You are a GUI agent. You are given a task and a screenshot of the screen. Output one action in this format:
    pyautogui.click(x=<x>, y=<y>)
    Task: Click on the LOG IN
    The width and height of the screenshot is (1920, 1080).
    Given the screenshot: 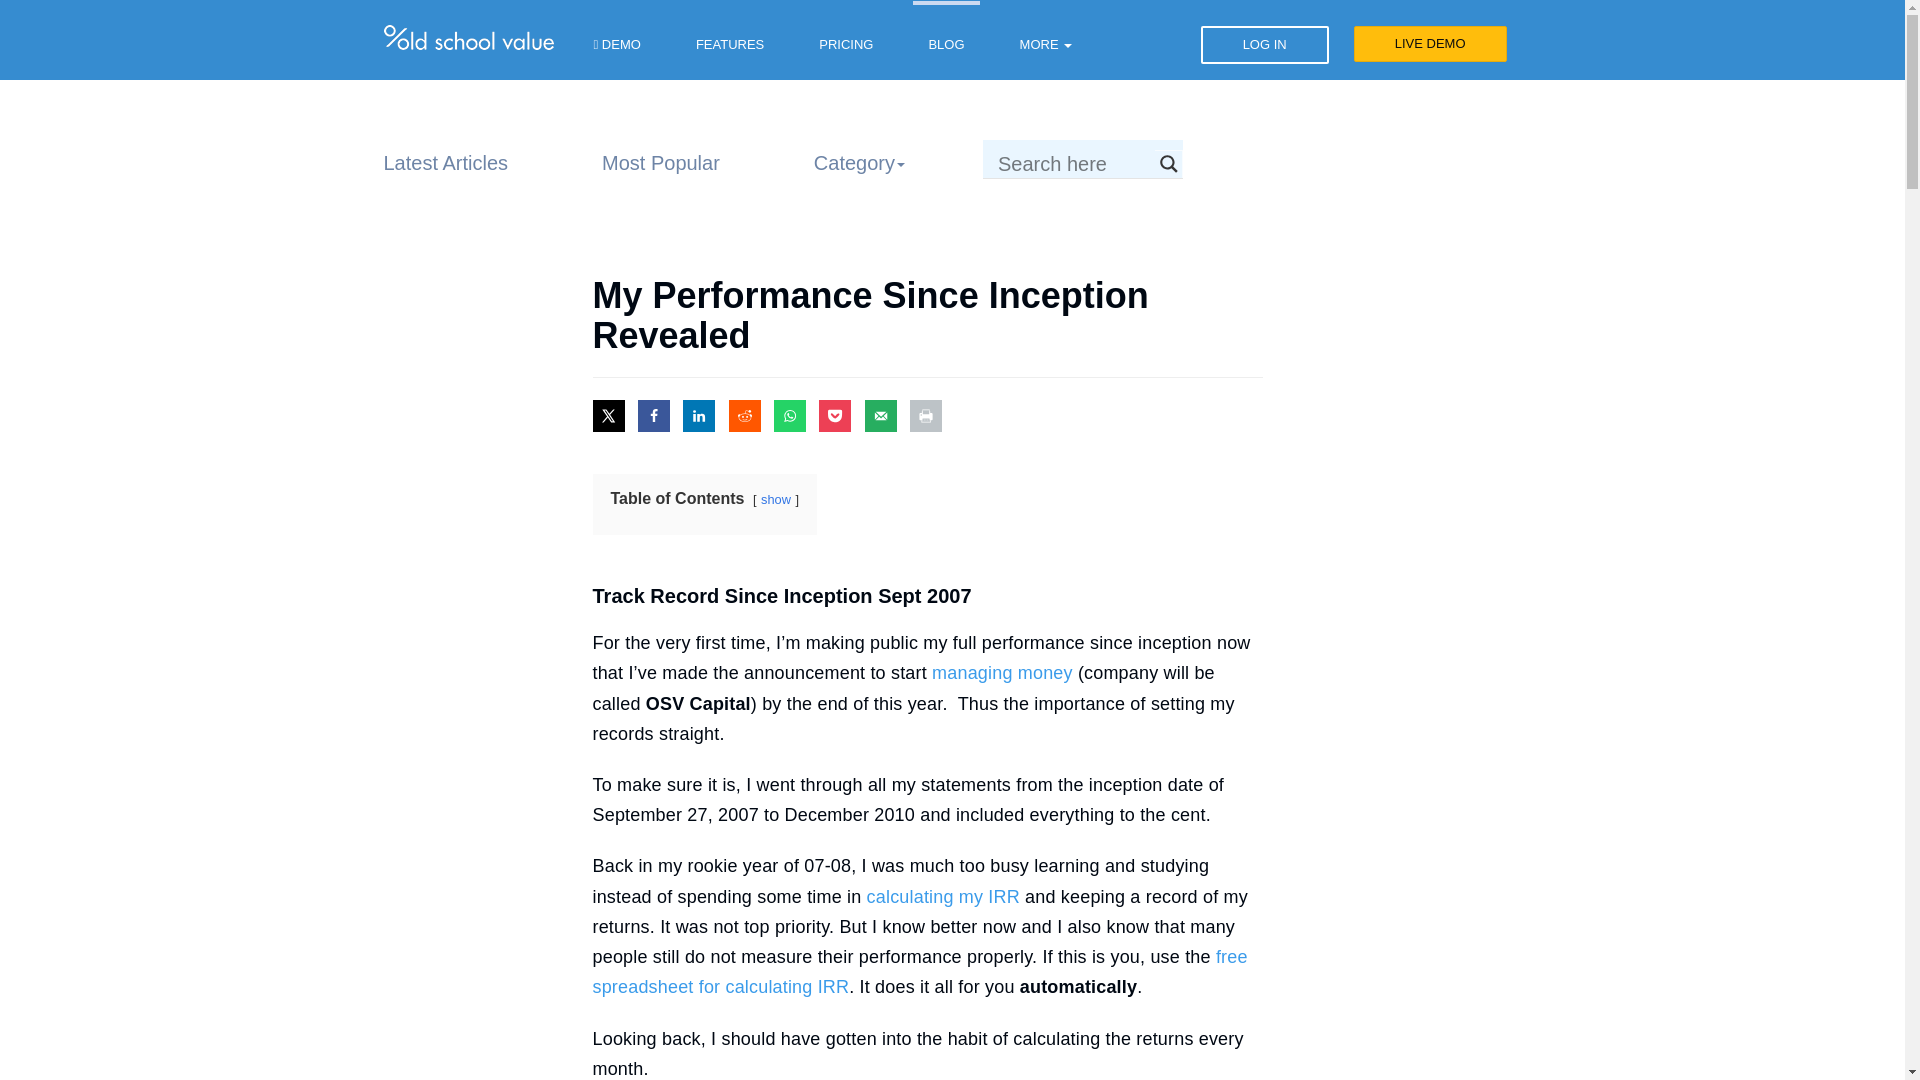 What is the action you would take?
    pyautogui.click(x=1264, y=44)
    